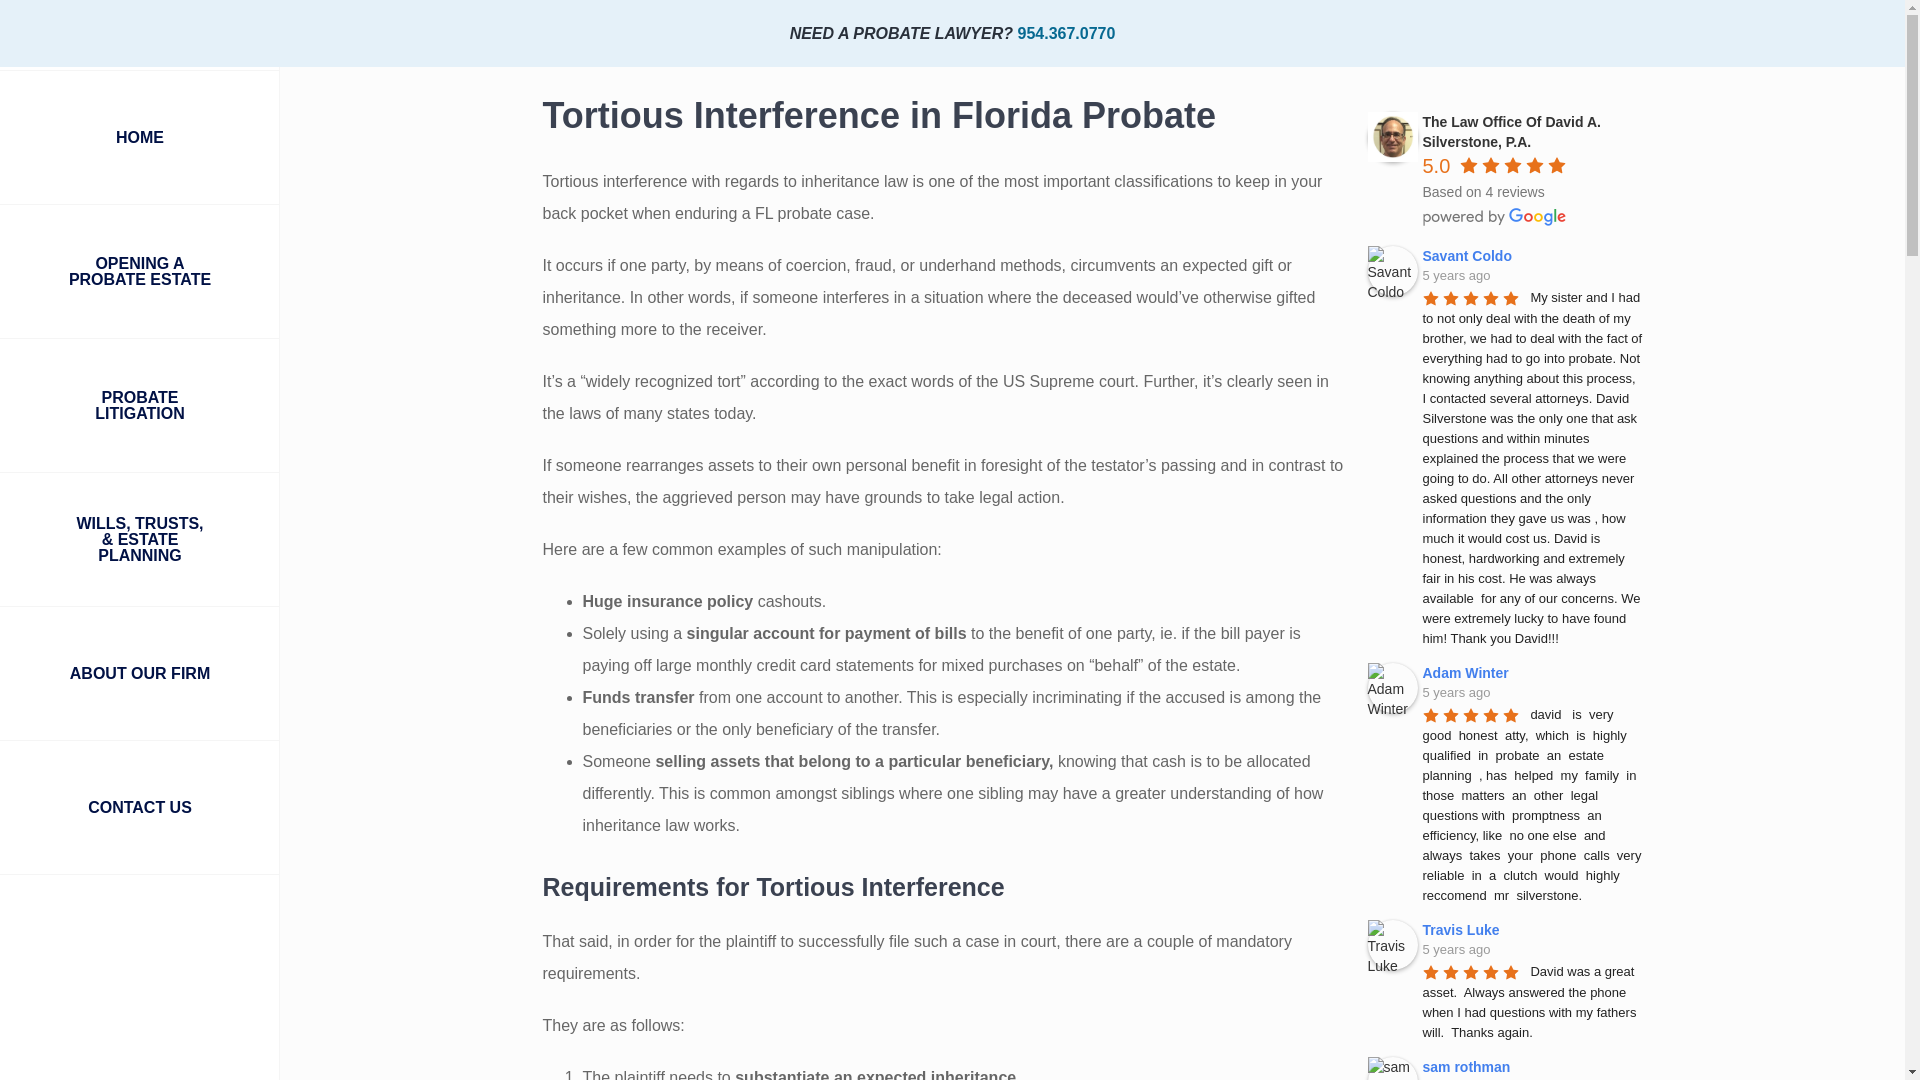 Image resolution: width=1920 pixels, height=1080 pixels. I want to click on HOME, so click(140, 138).